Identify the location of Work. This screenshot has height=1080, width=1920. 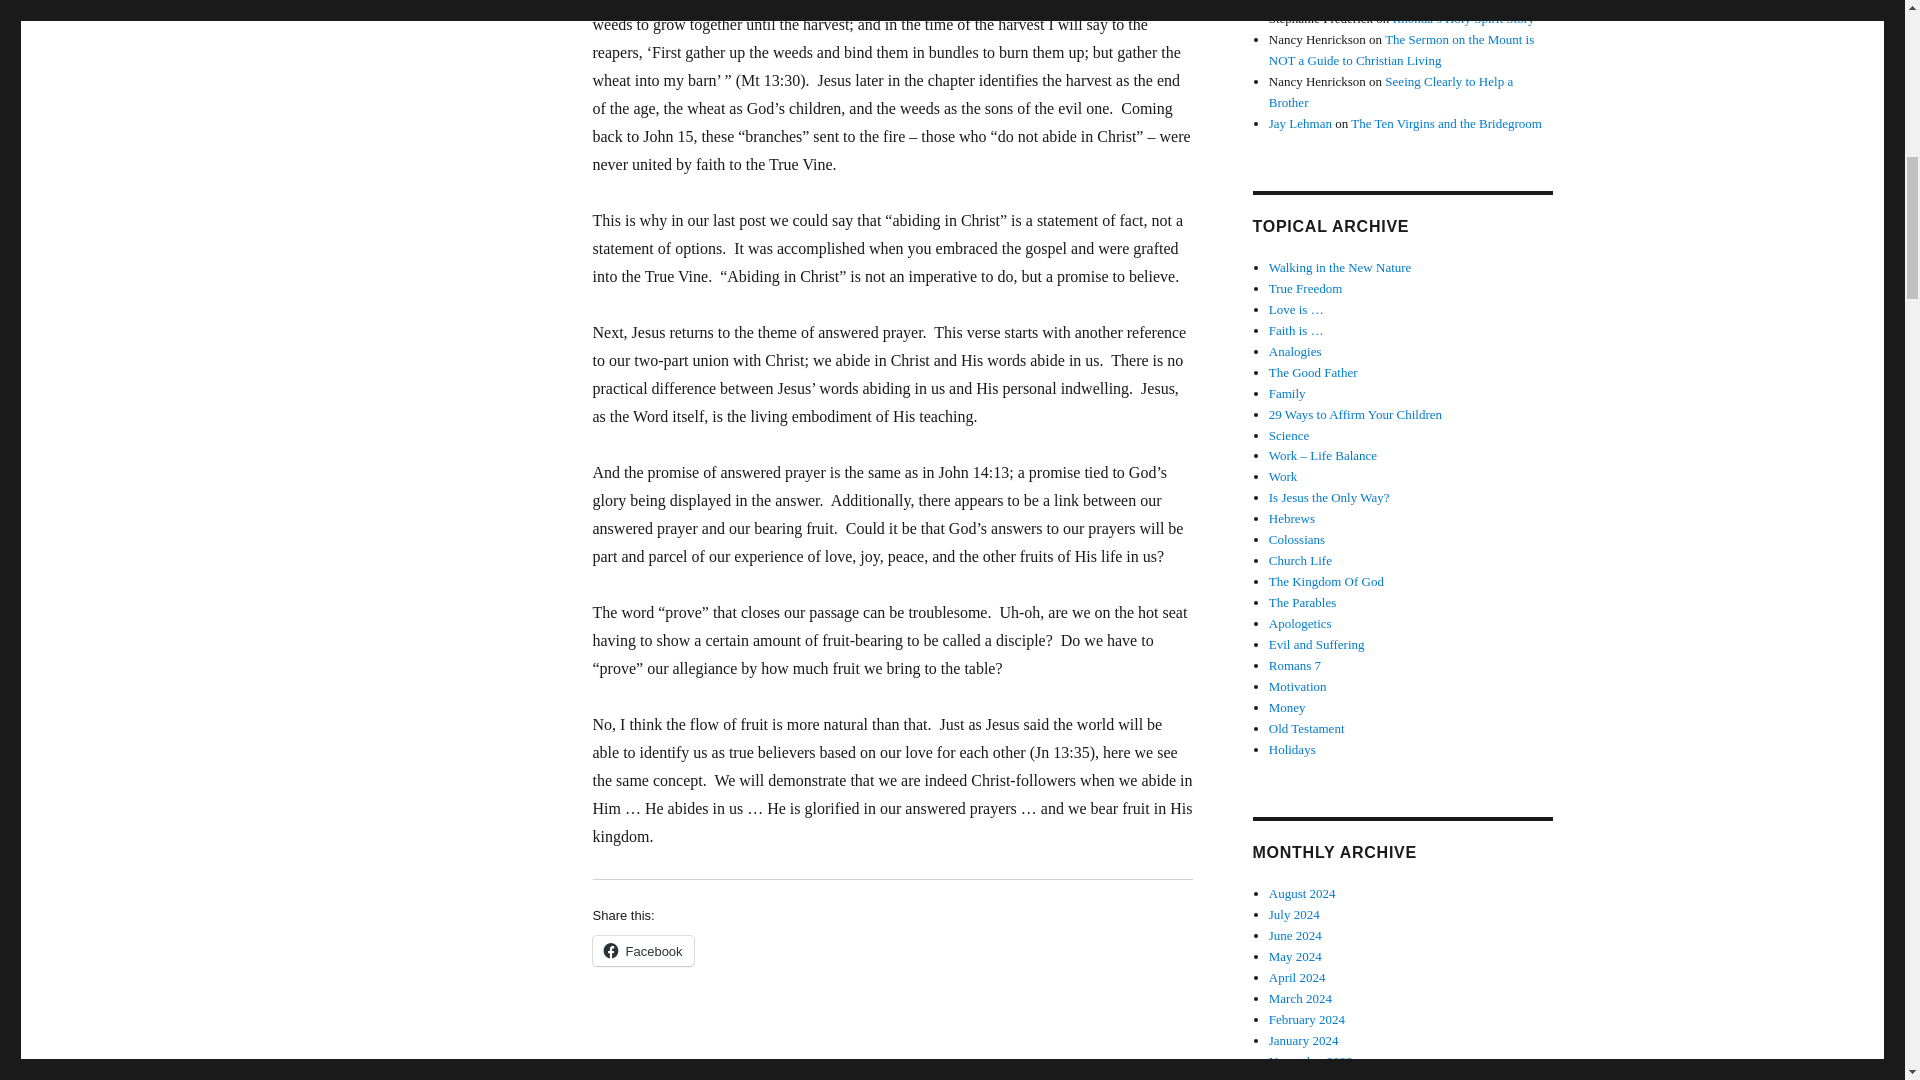
(1283, 476).